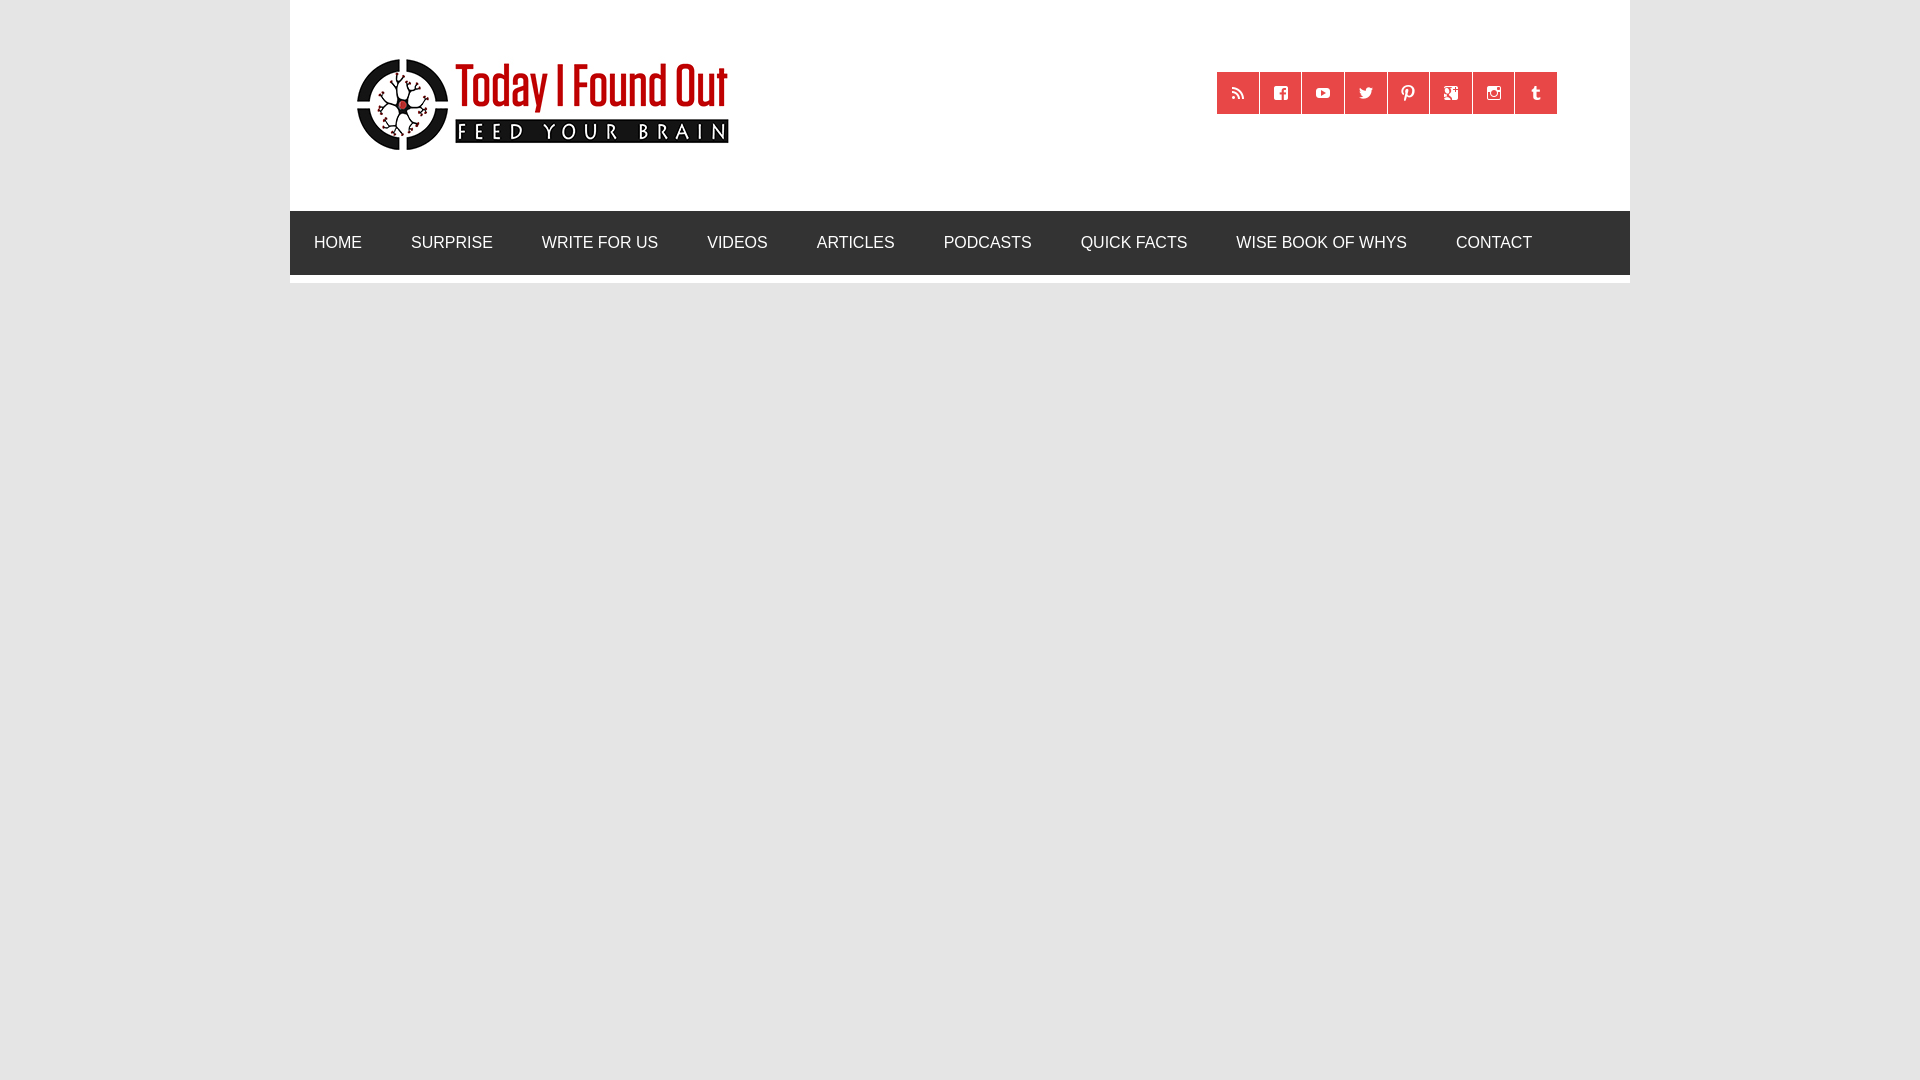 This screenshot has width=1920, height=1080. I want to click on HOME, so click(337, 242).